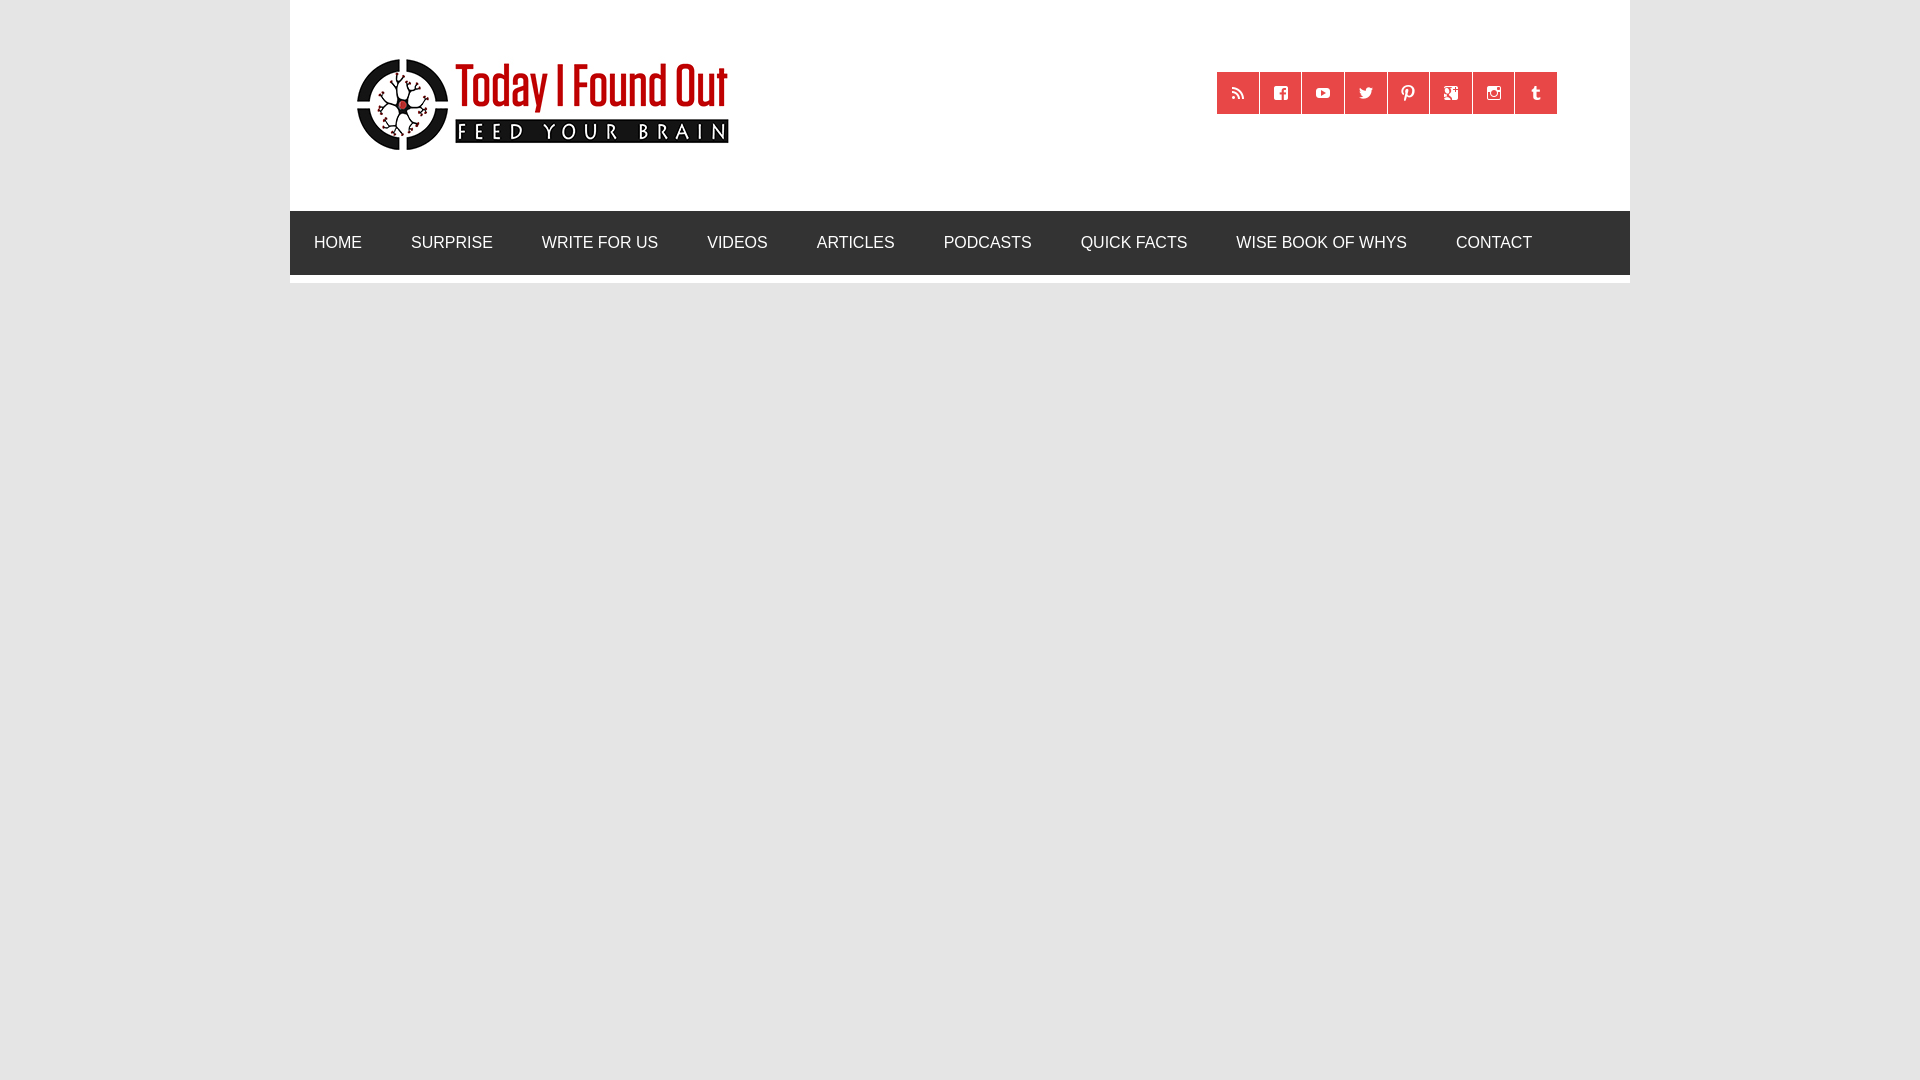 This screenshot has width=1920, height=1080. I want to click on HOME, so click(337, 242).